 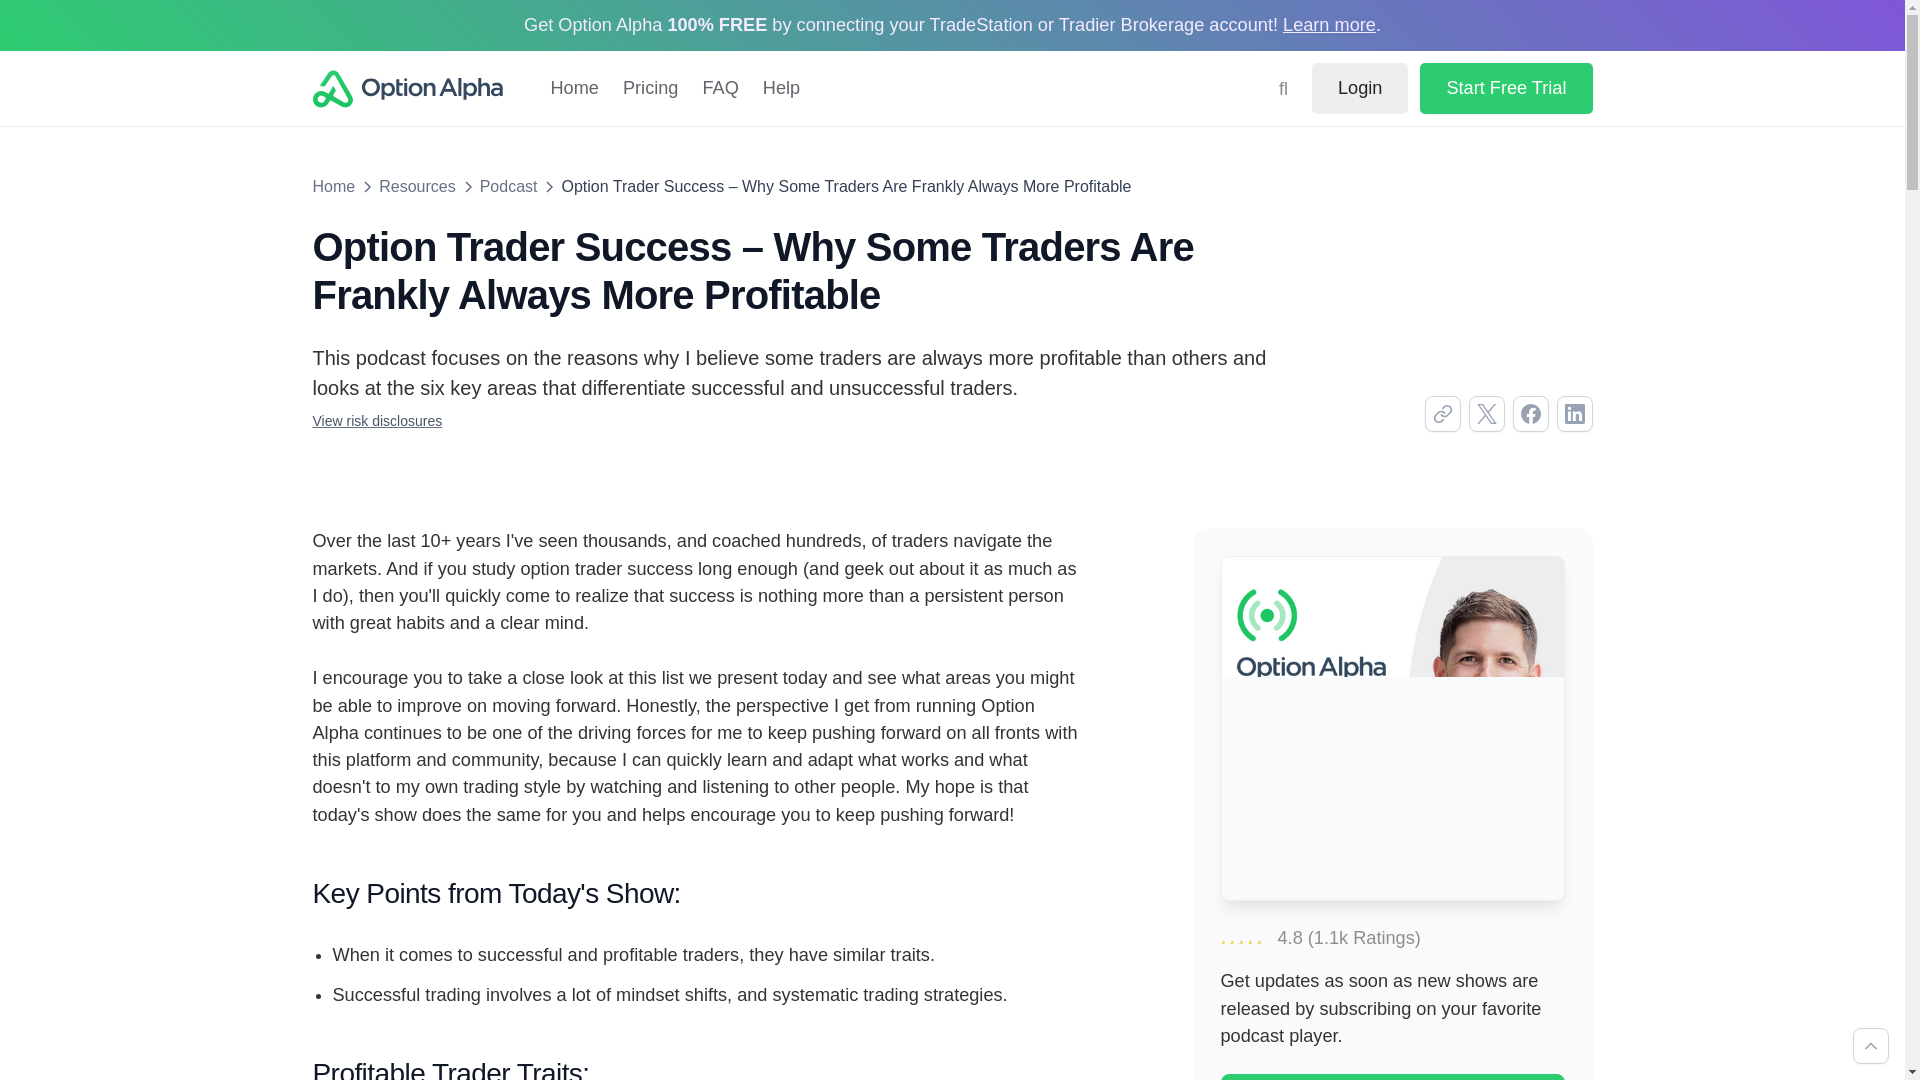 What do you see at coordinates (508, 186) in the screenshot?
I see `Podcast` at bounding box center [508, 186].